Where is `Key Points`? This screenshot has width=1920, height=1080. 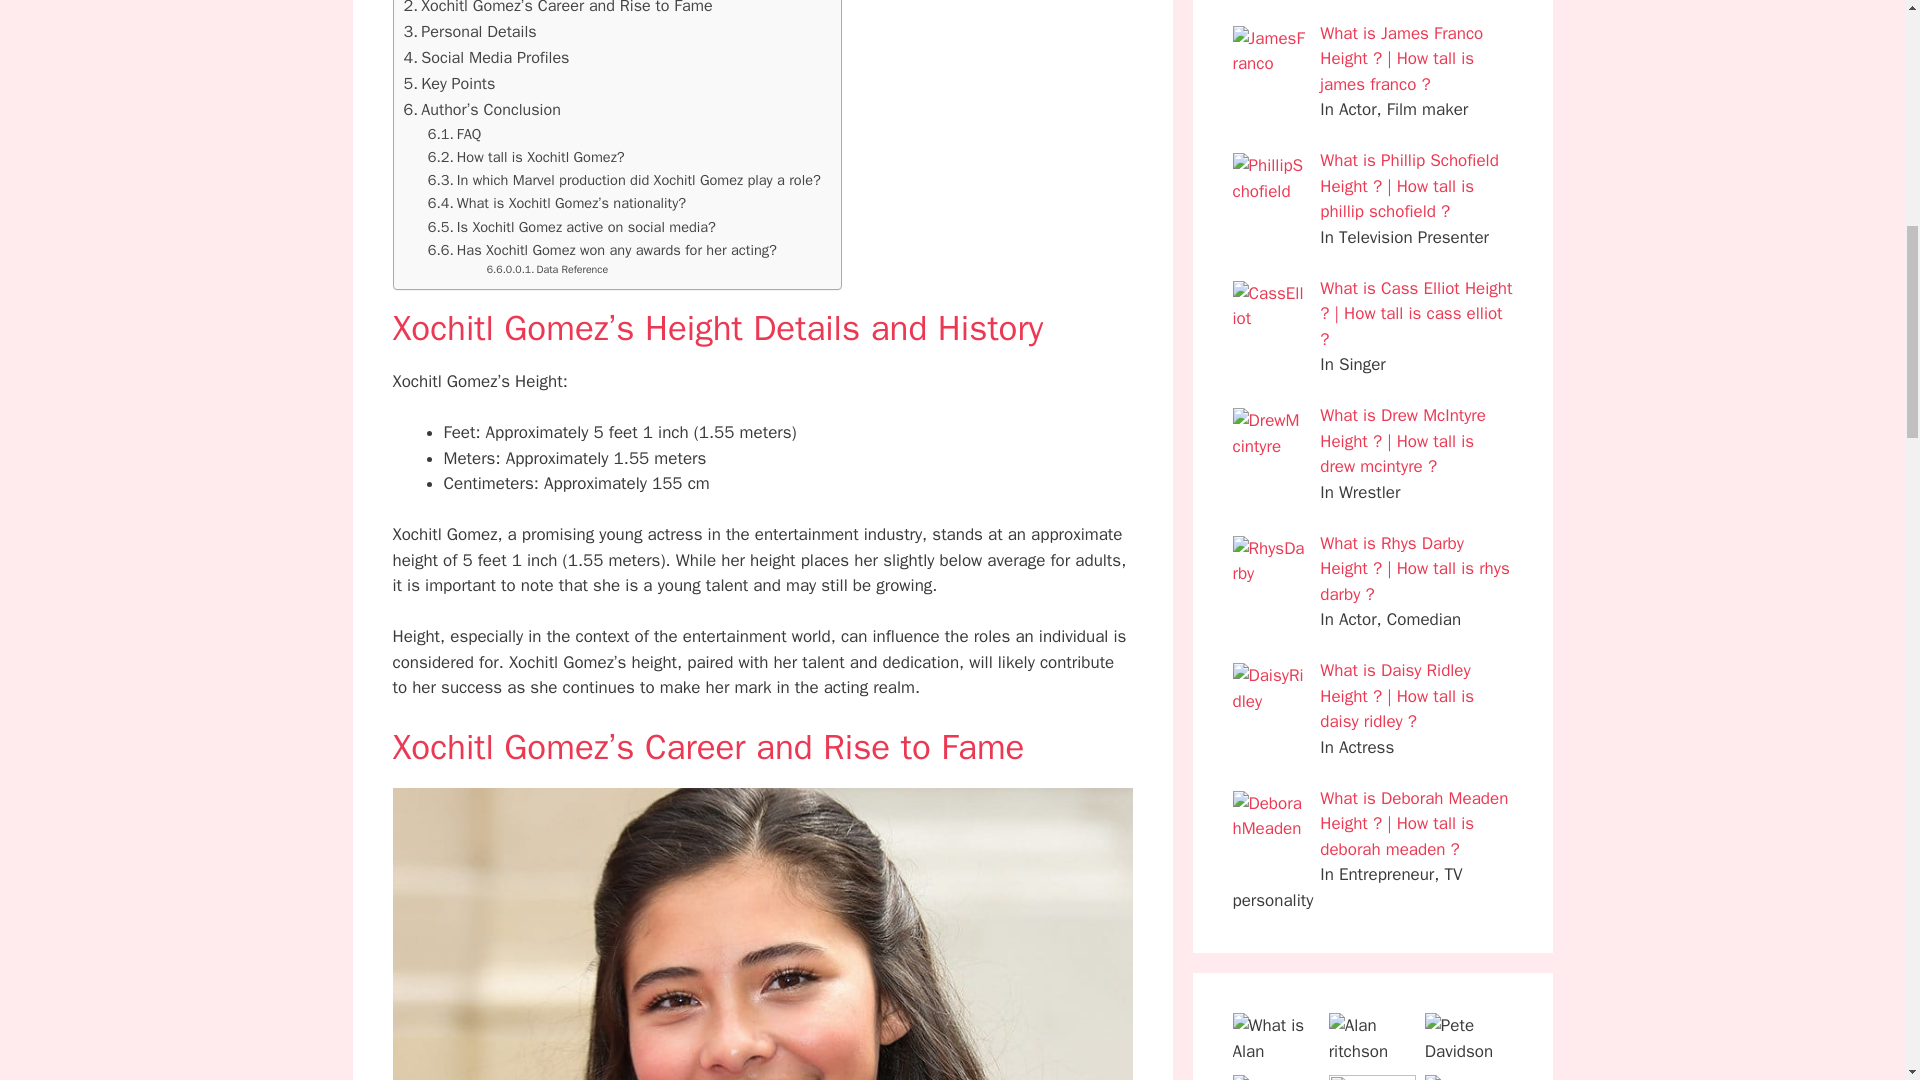 Key Points is located at coordinates (449, 84).